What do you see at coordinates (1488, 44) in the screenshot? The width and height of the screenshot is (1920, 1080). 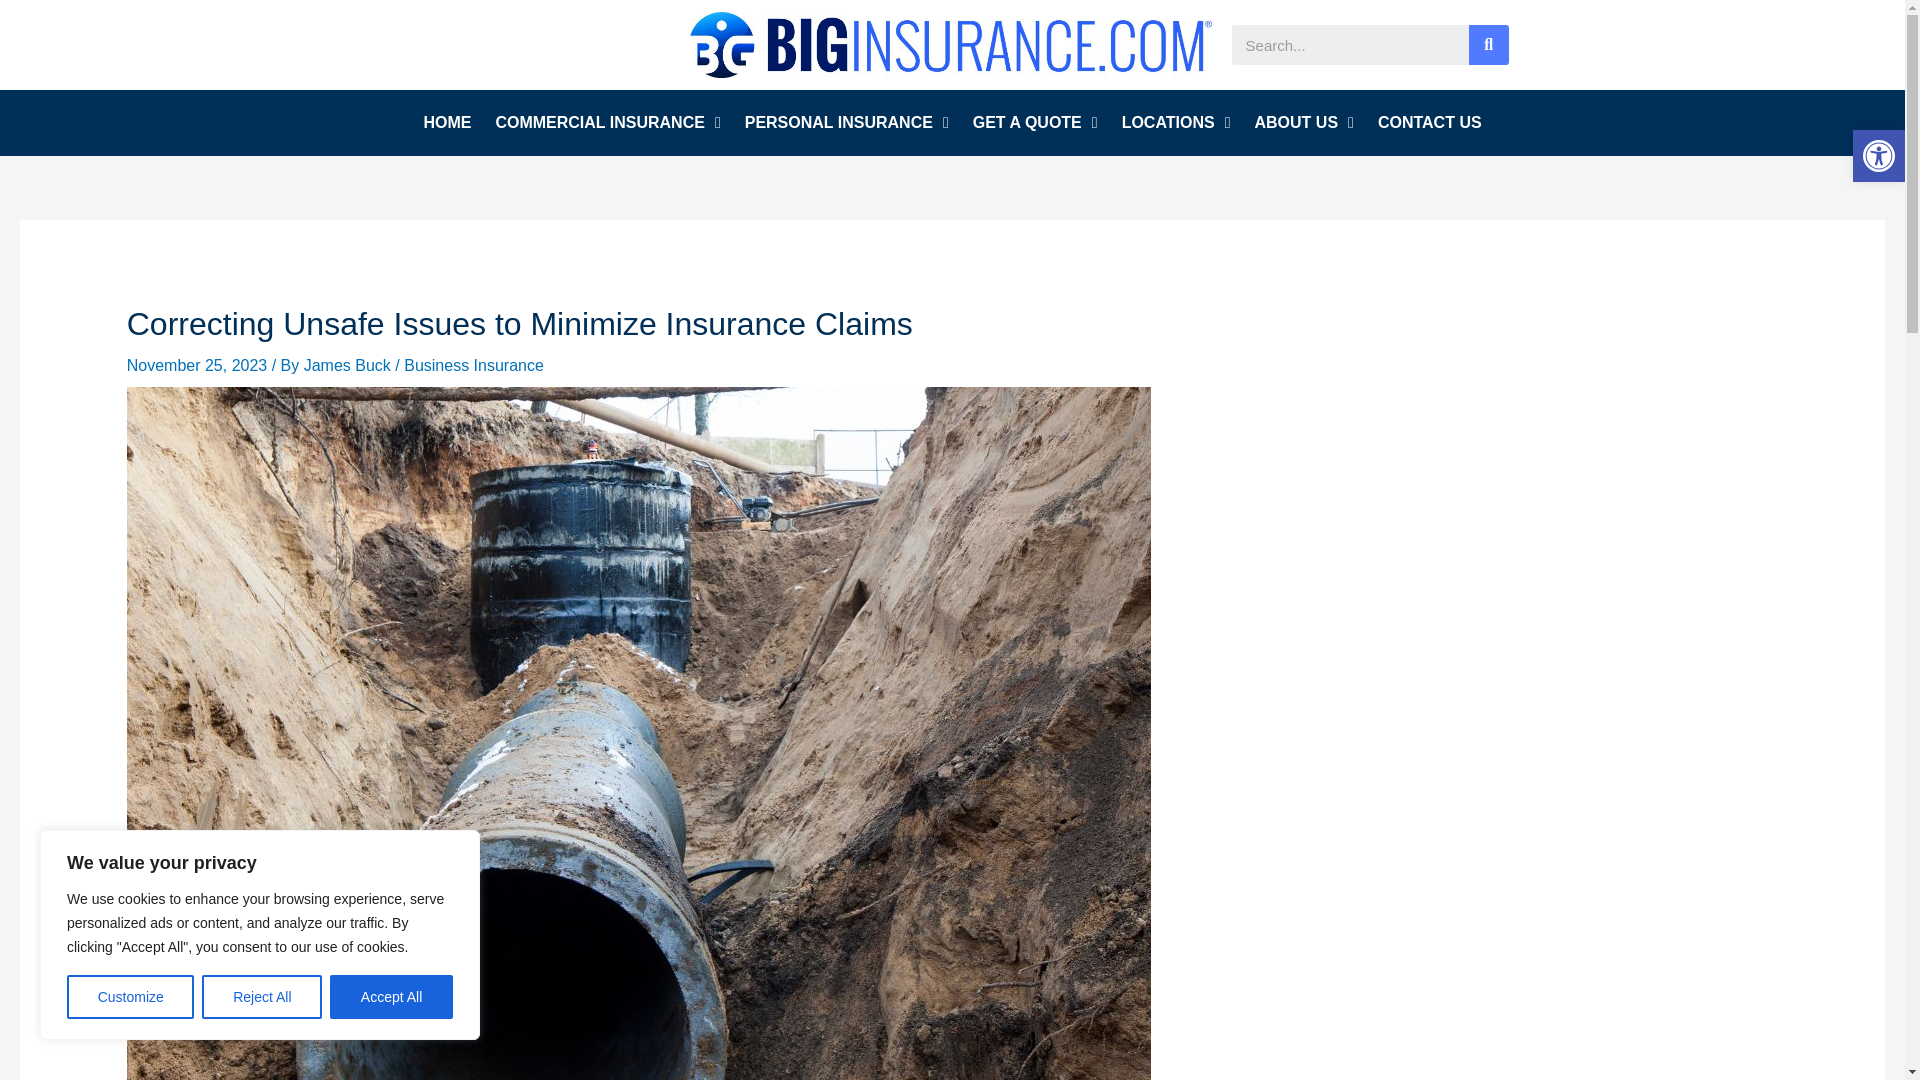 I see `Search` at bounding box center [1488, 44].